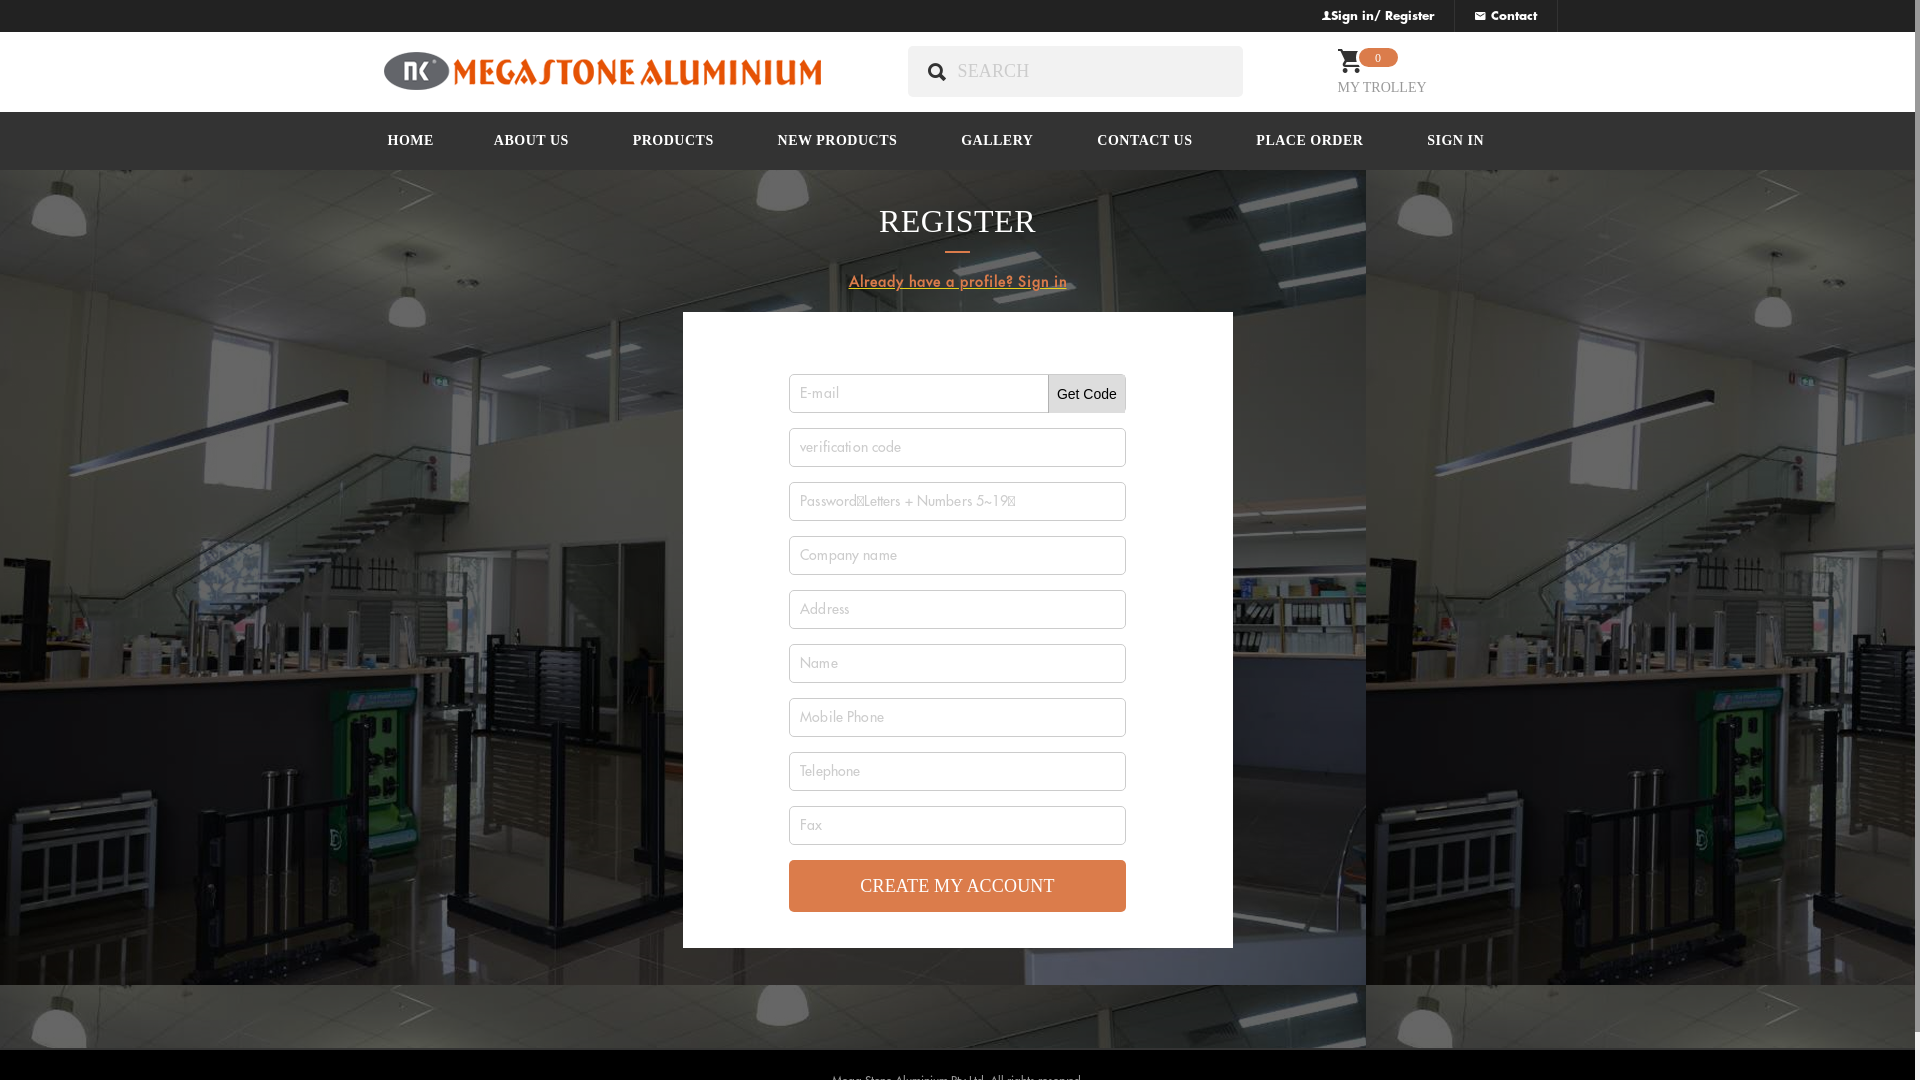  What do you see at coordinates (1505, 16) in the screenshot?
I see `Contact` at bounding box center [1505, 16].